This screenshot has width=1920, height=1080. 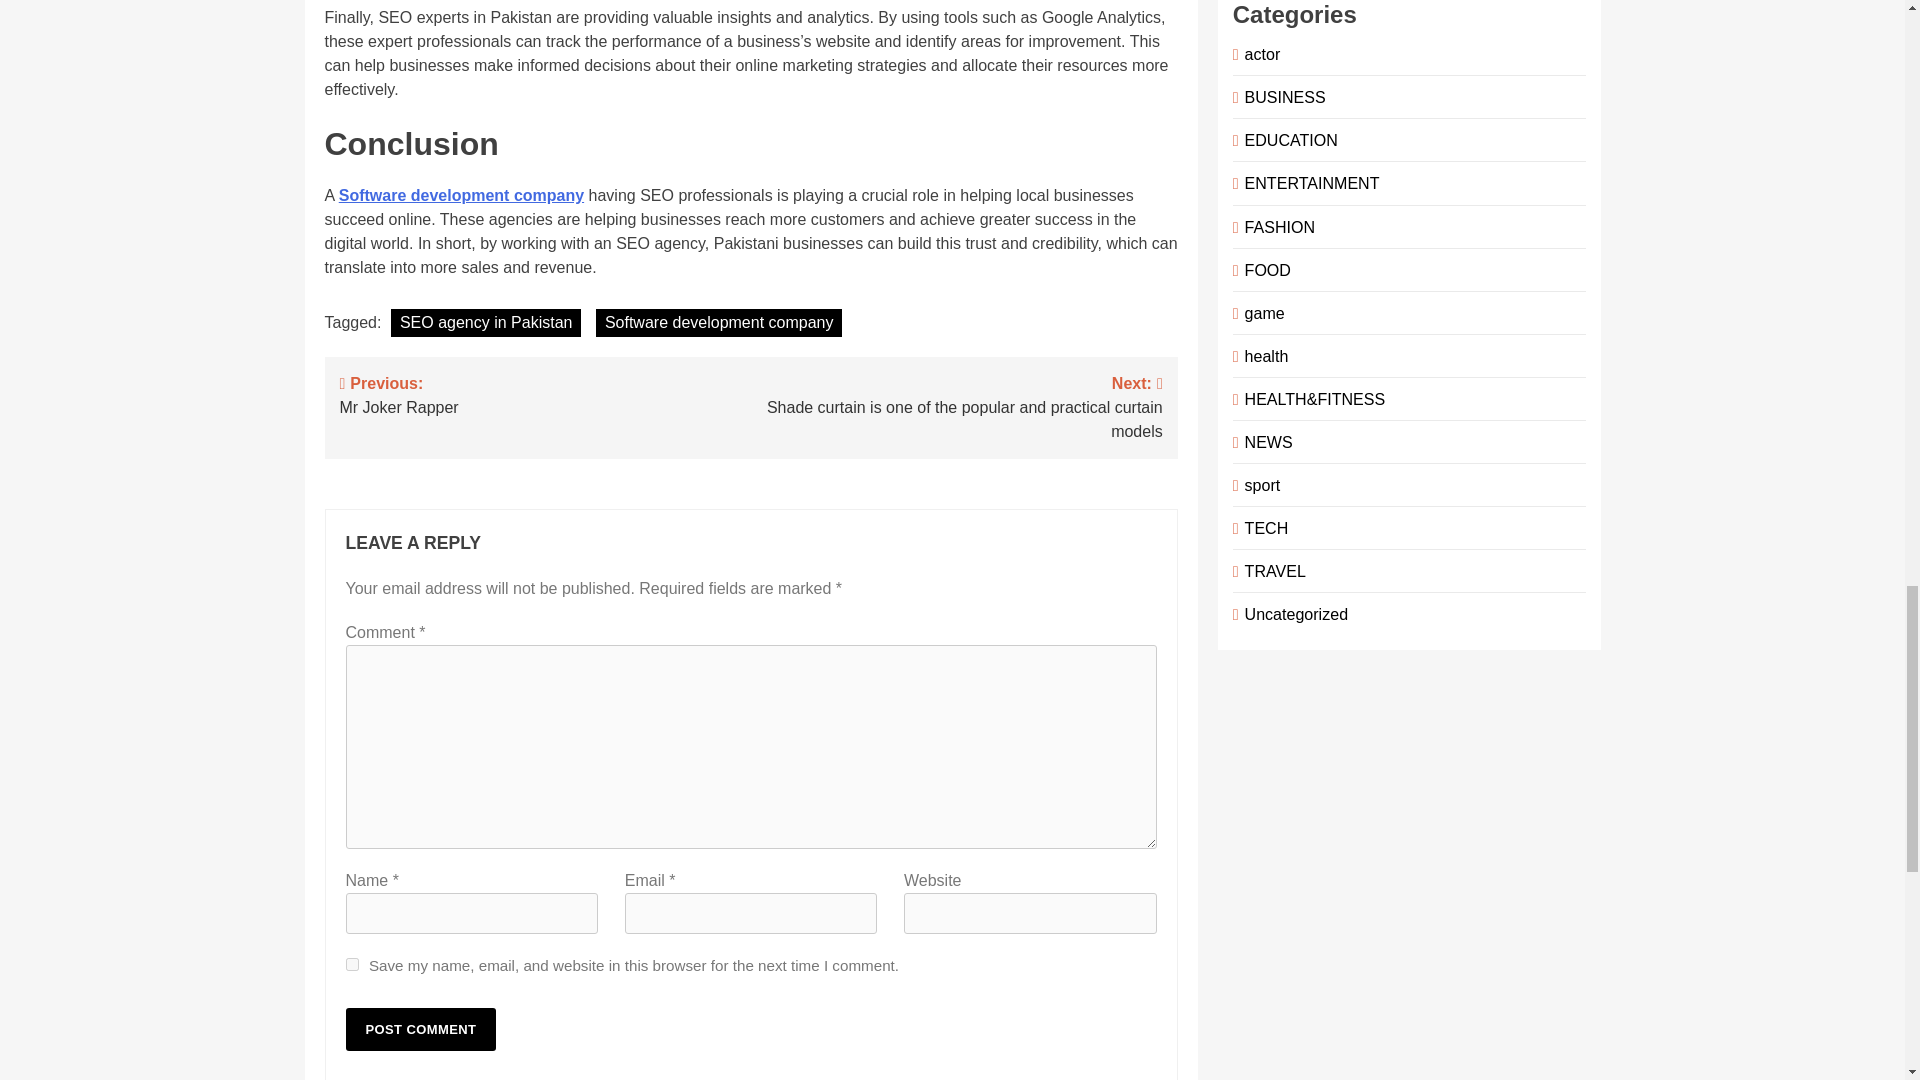 What do you see at coordinates (461, 195) in the screenshot?
I see `Post Comment` at bounding box center [461, 195].